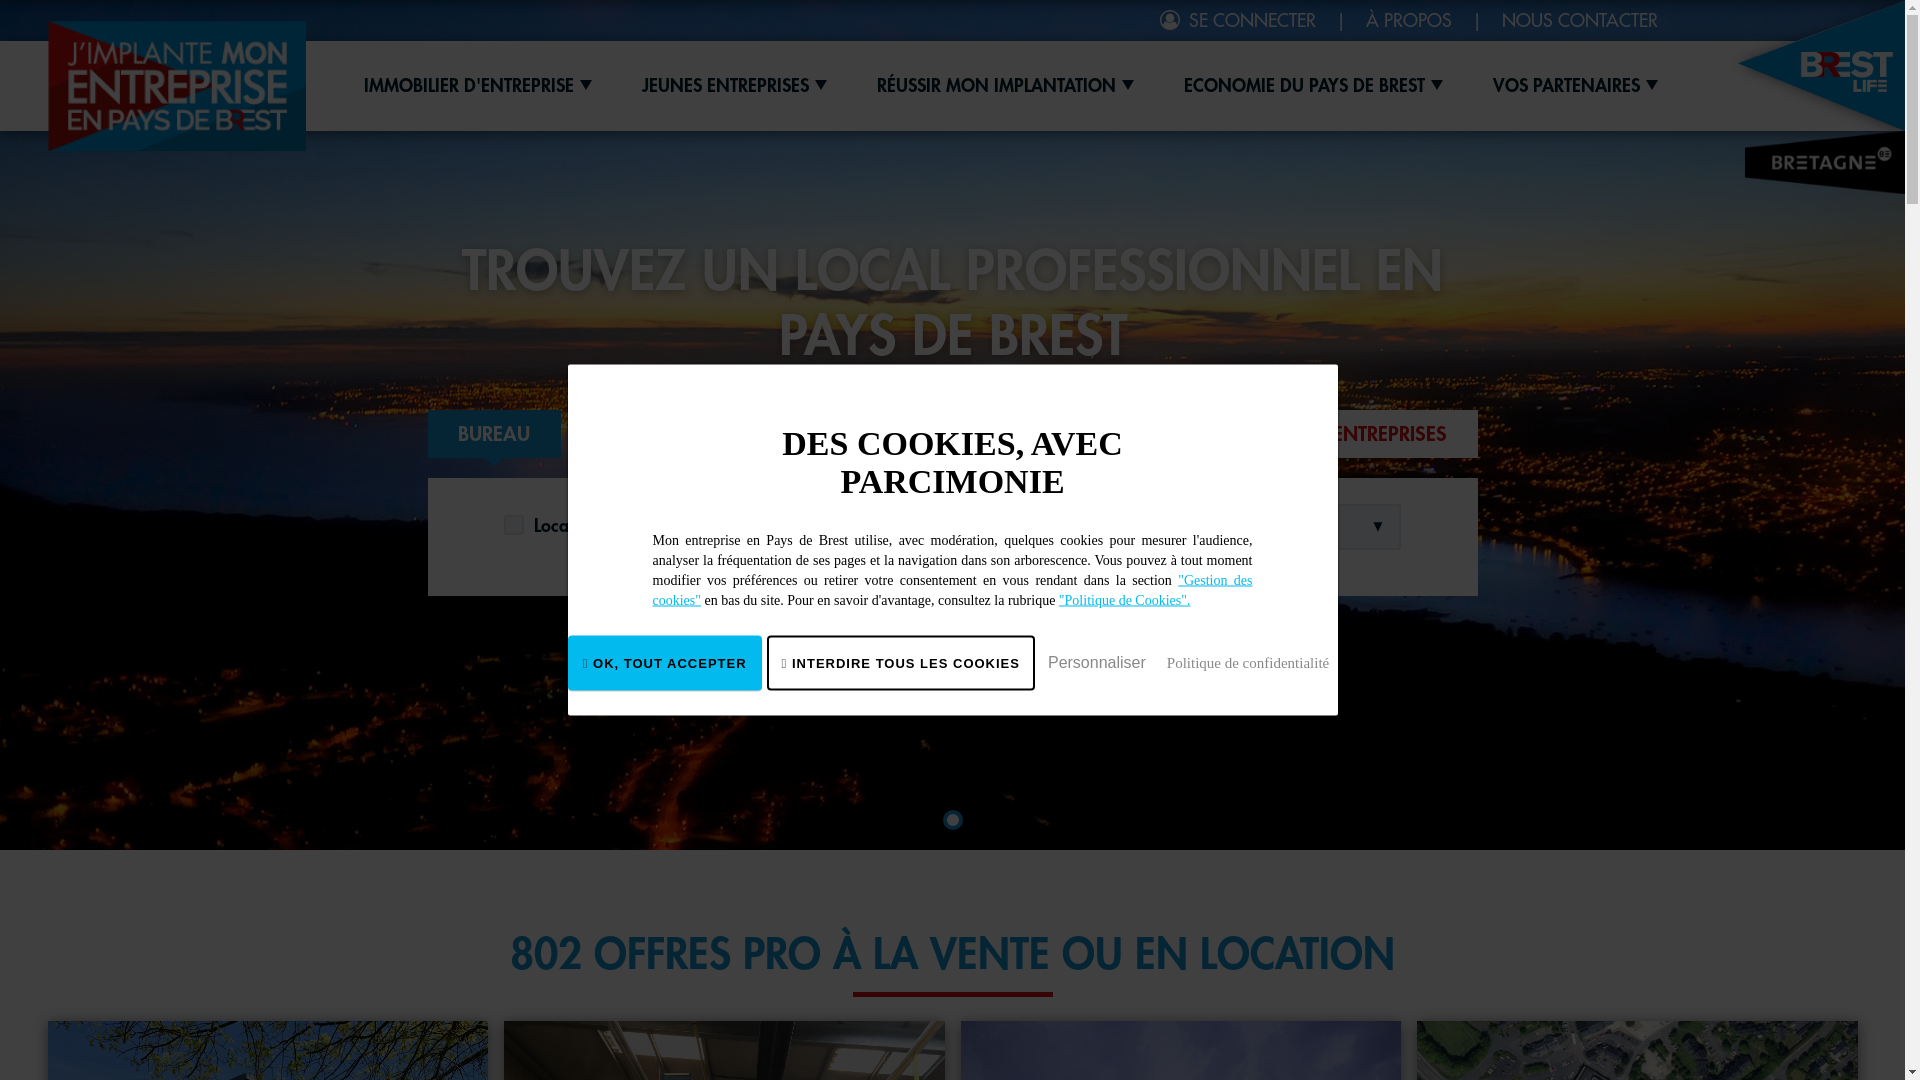  Describe the element at coordinates (1574, 86) in the screenshot. I see `VOS PARTENAIRES` at that location.